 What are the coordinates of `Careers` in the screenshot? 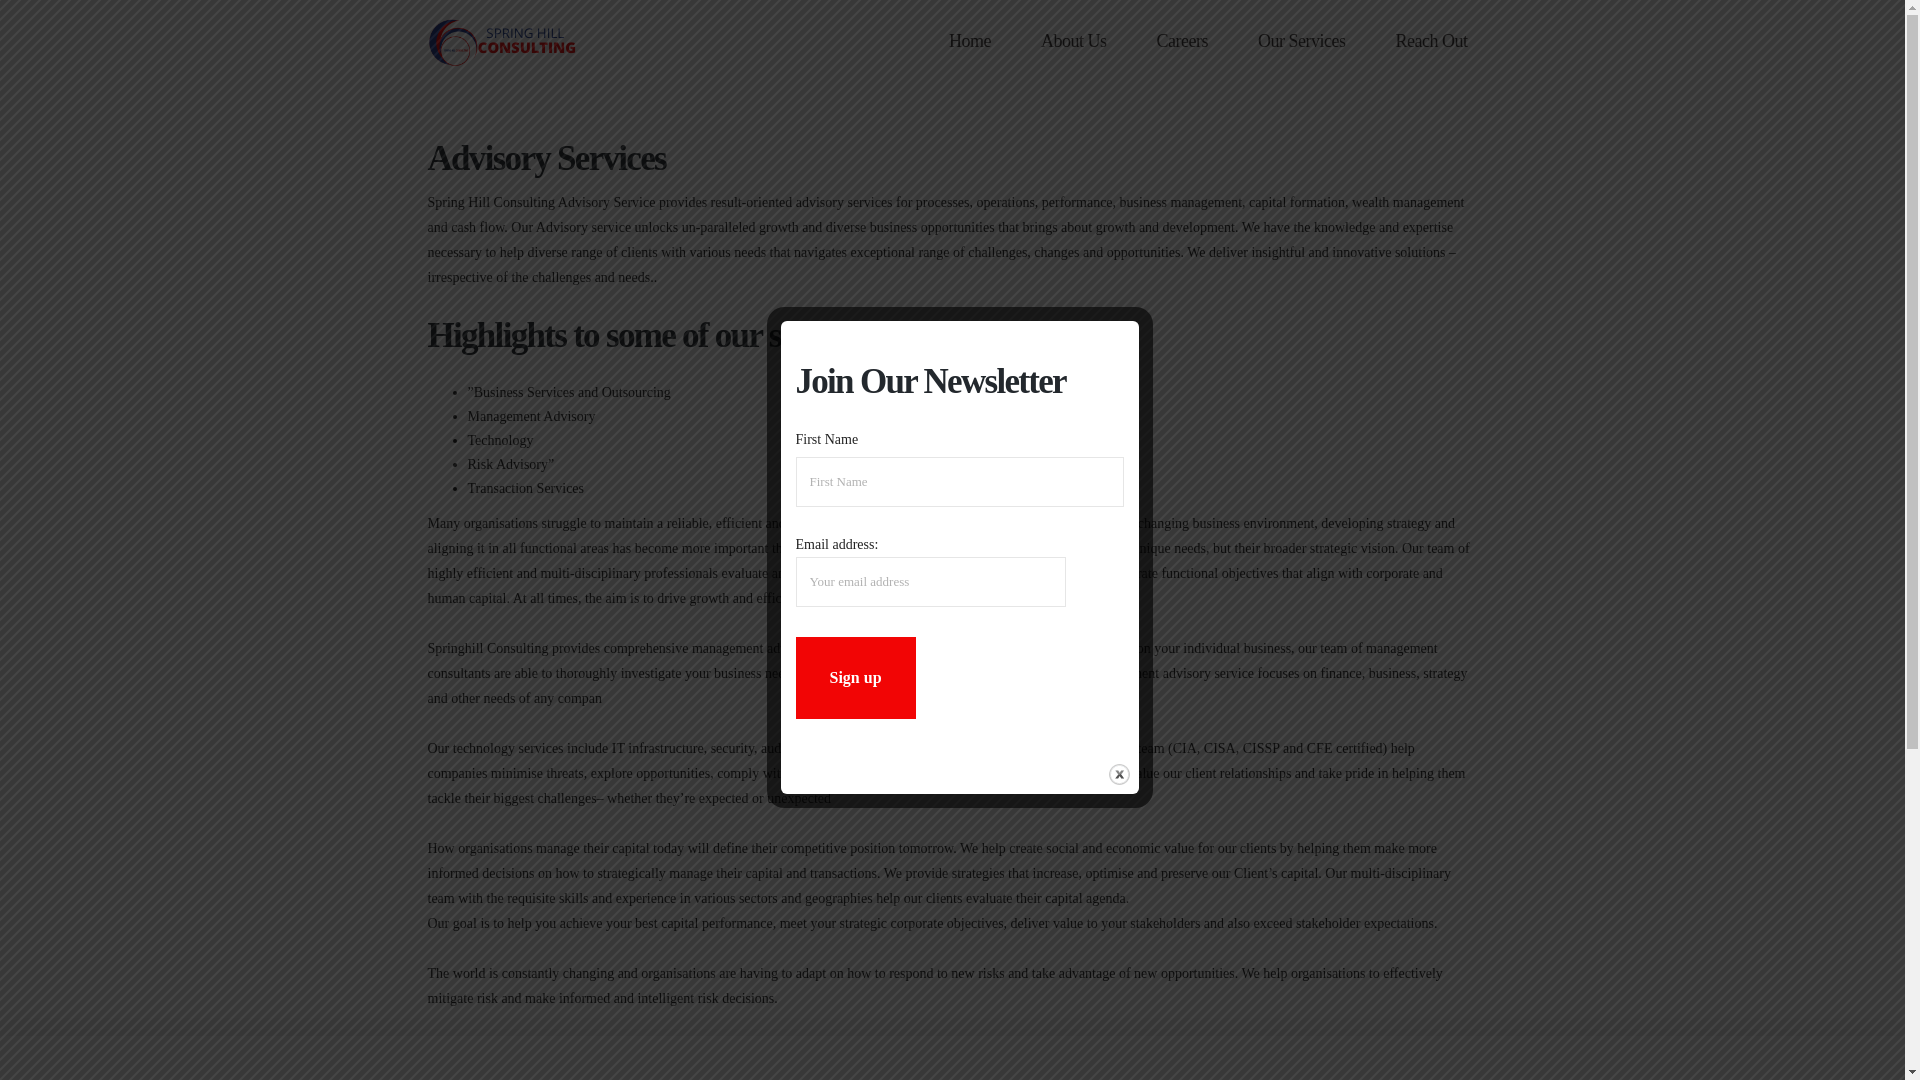 It's located at (1182, 41).